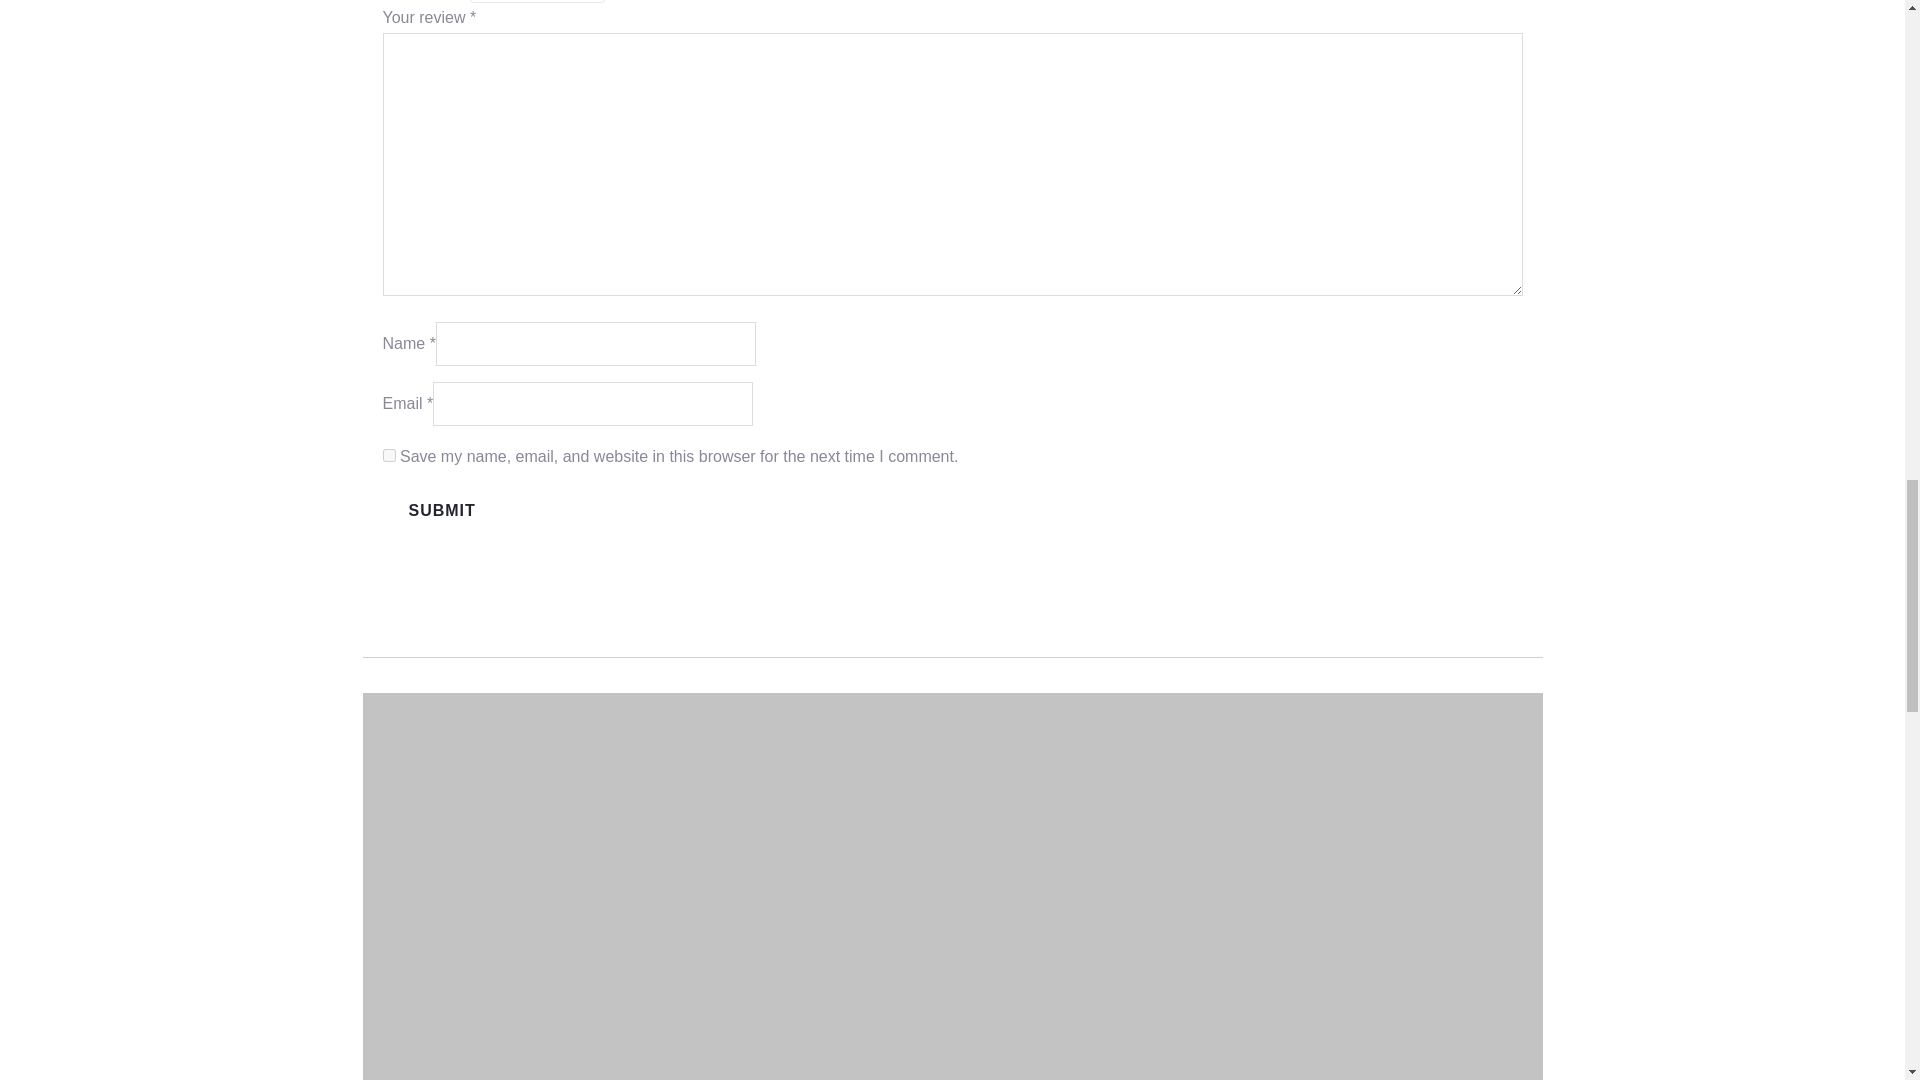 Image resolution: width=1920 pixels, height=1080 pixels. Describe the element at coordinates (388, 456) in the screenshot. I see `yes` at that location.